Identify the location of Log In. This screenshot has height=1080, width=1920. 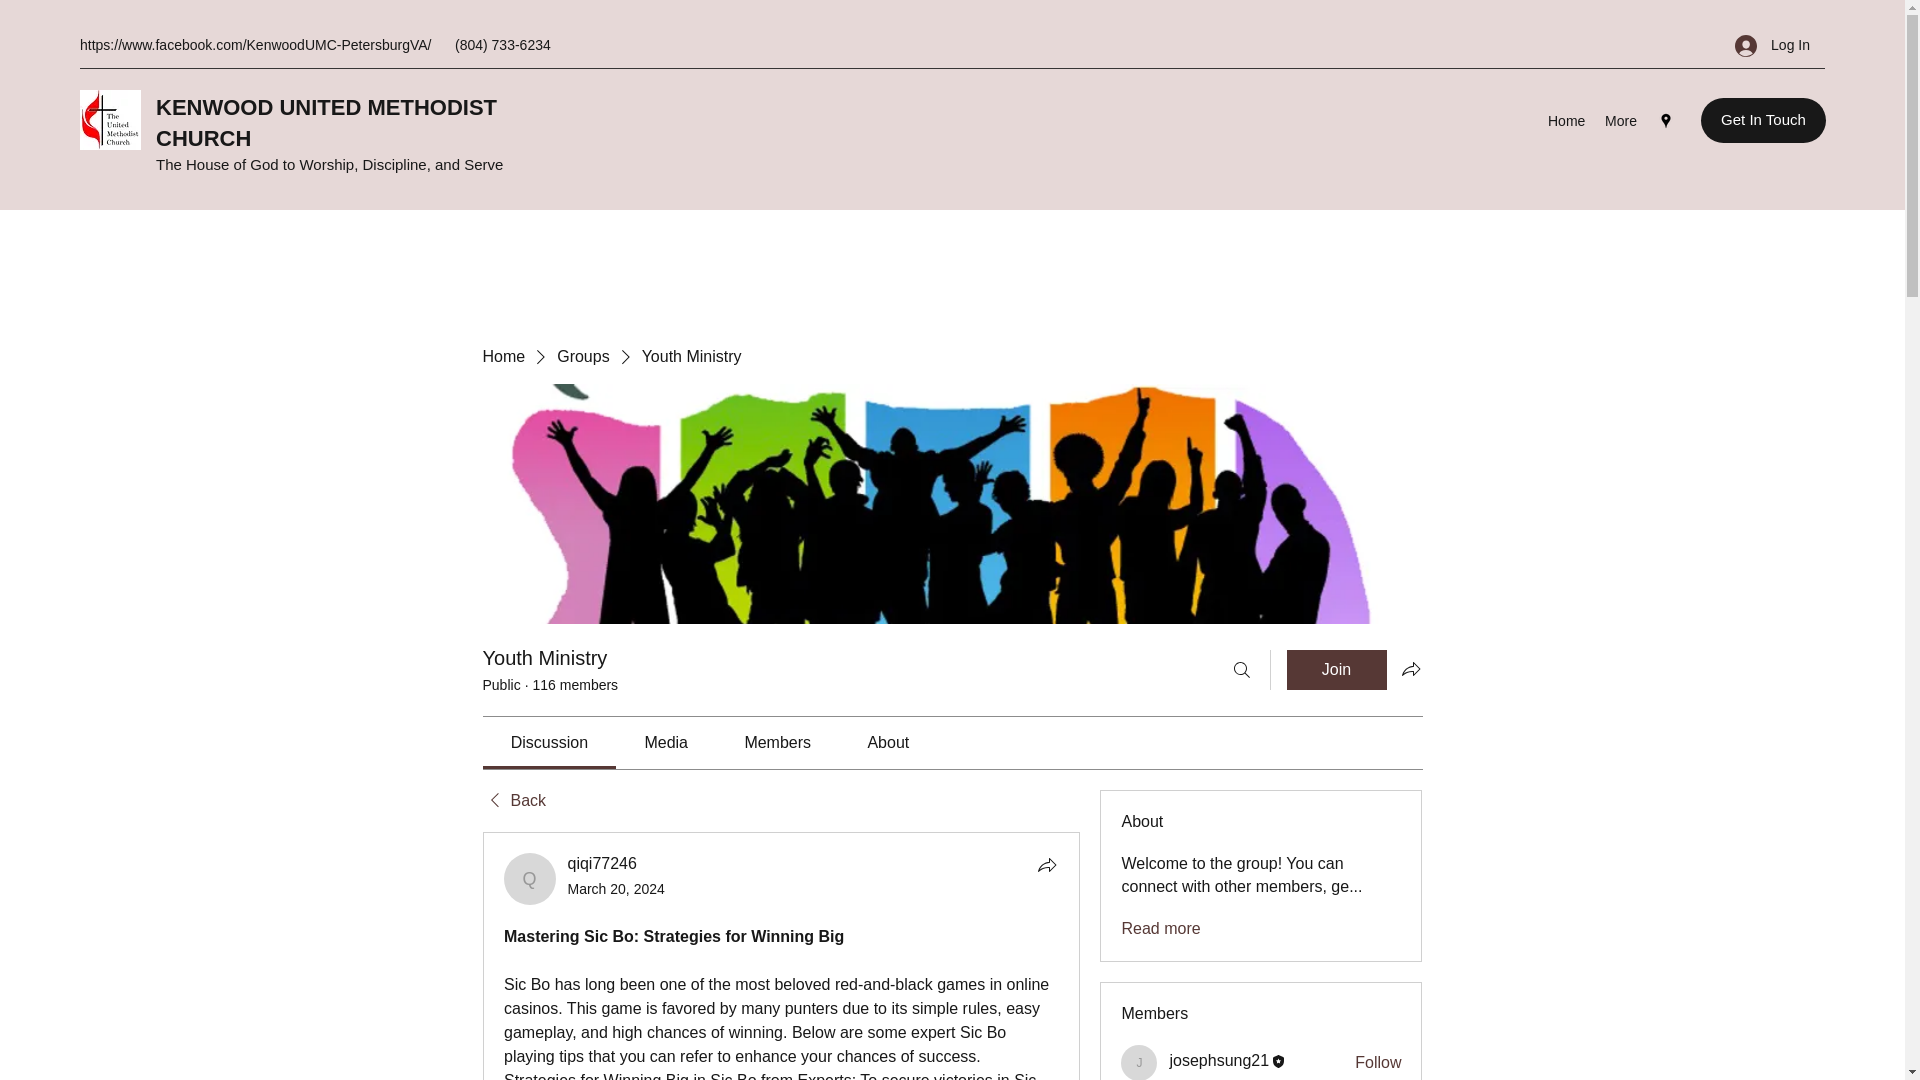
(1772, 45).